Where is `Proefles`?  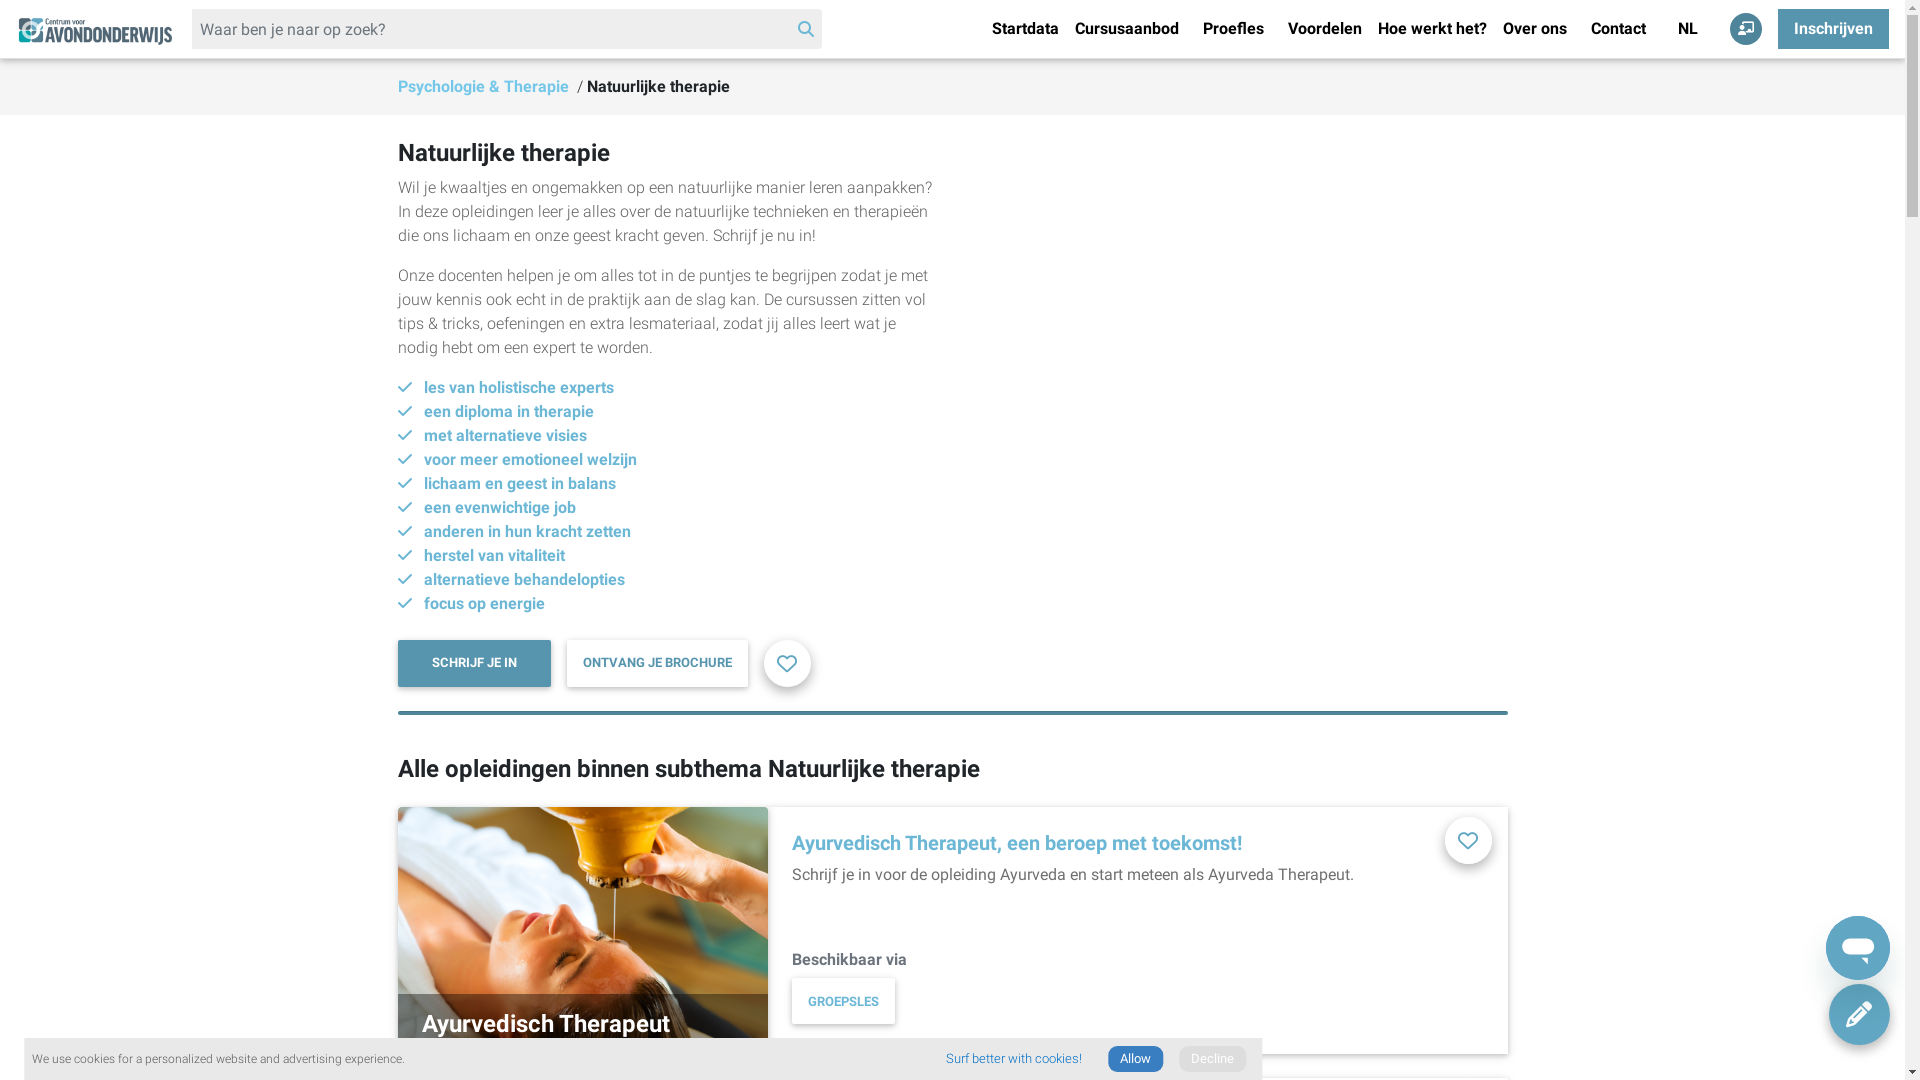 Proefles is located at coordinates (1234, 29).